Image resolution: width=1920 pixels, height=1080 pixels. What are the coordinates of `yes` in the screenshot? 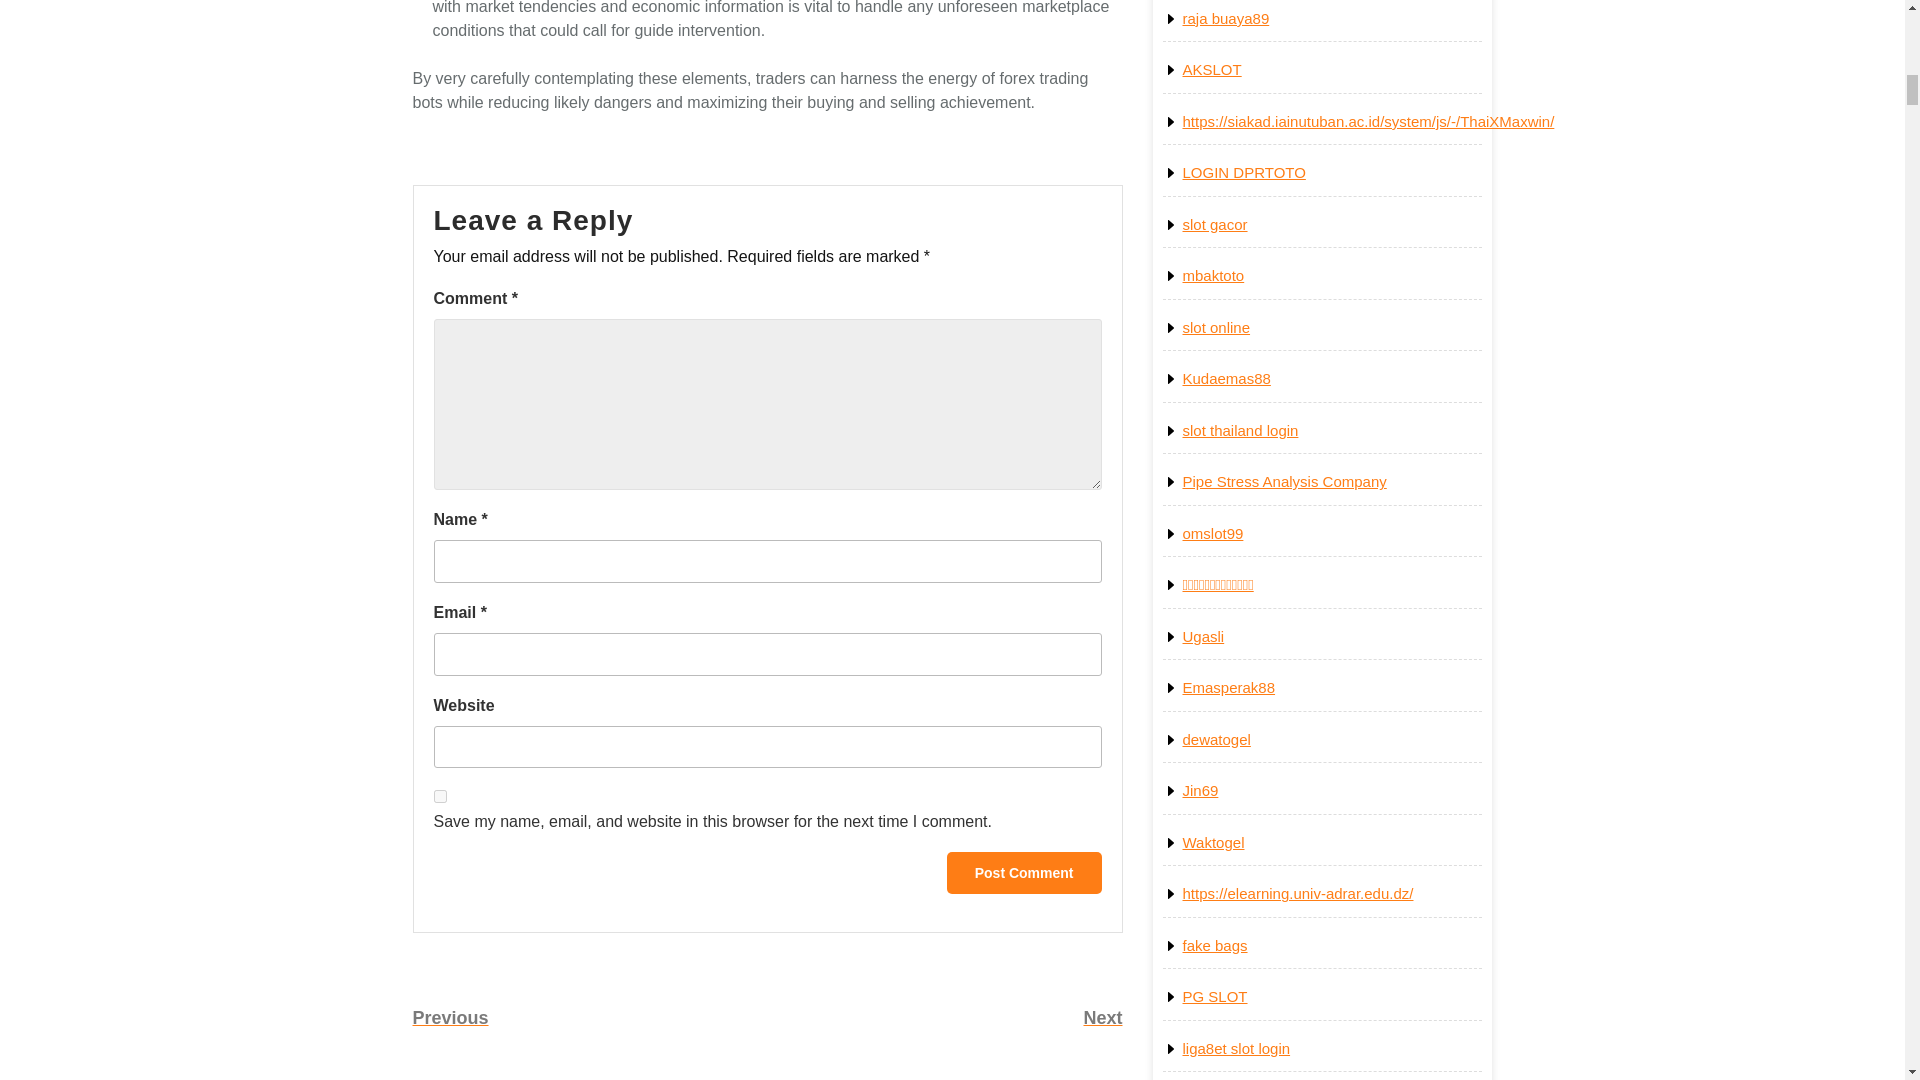 It's located at (1024, 873).